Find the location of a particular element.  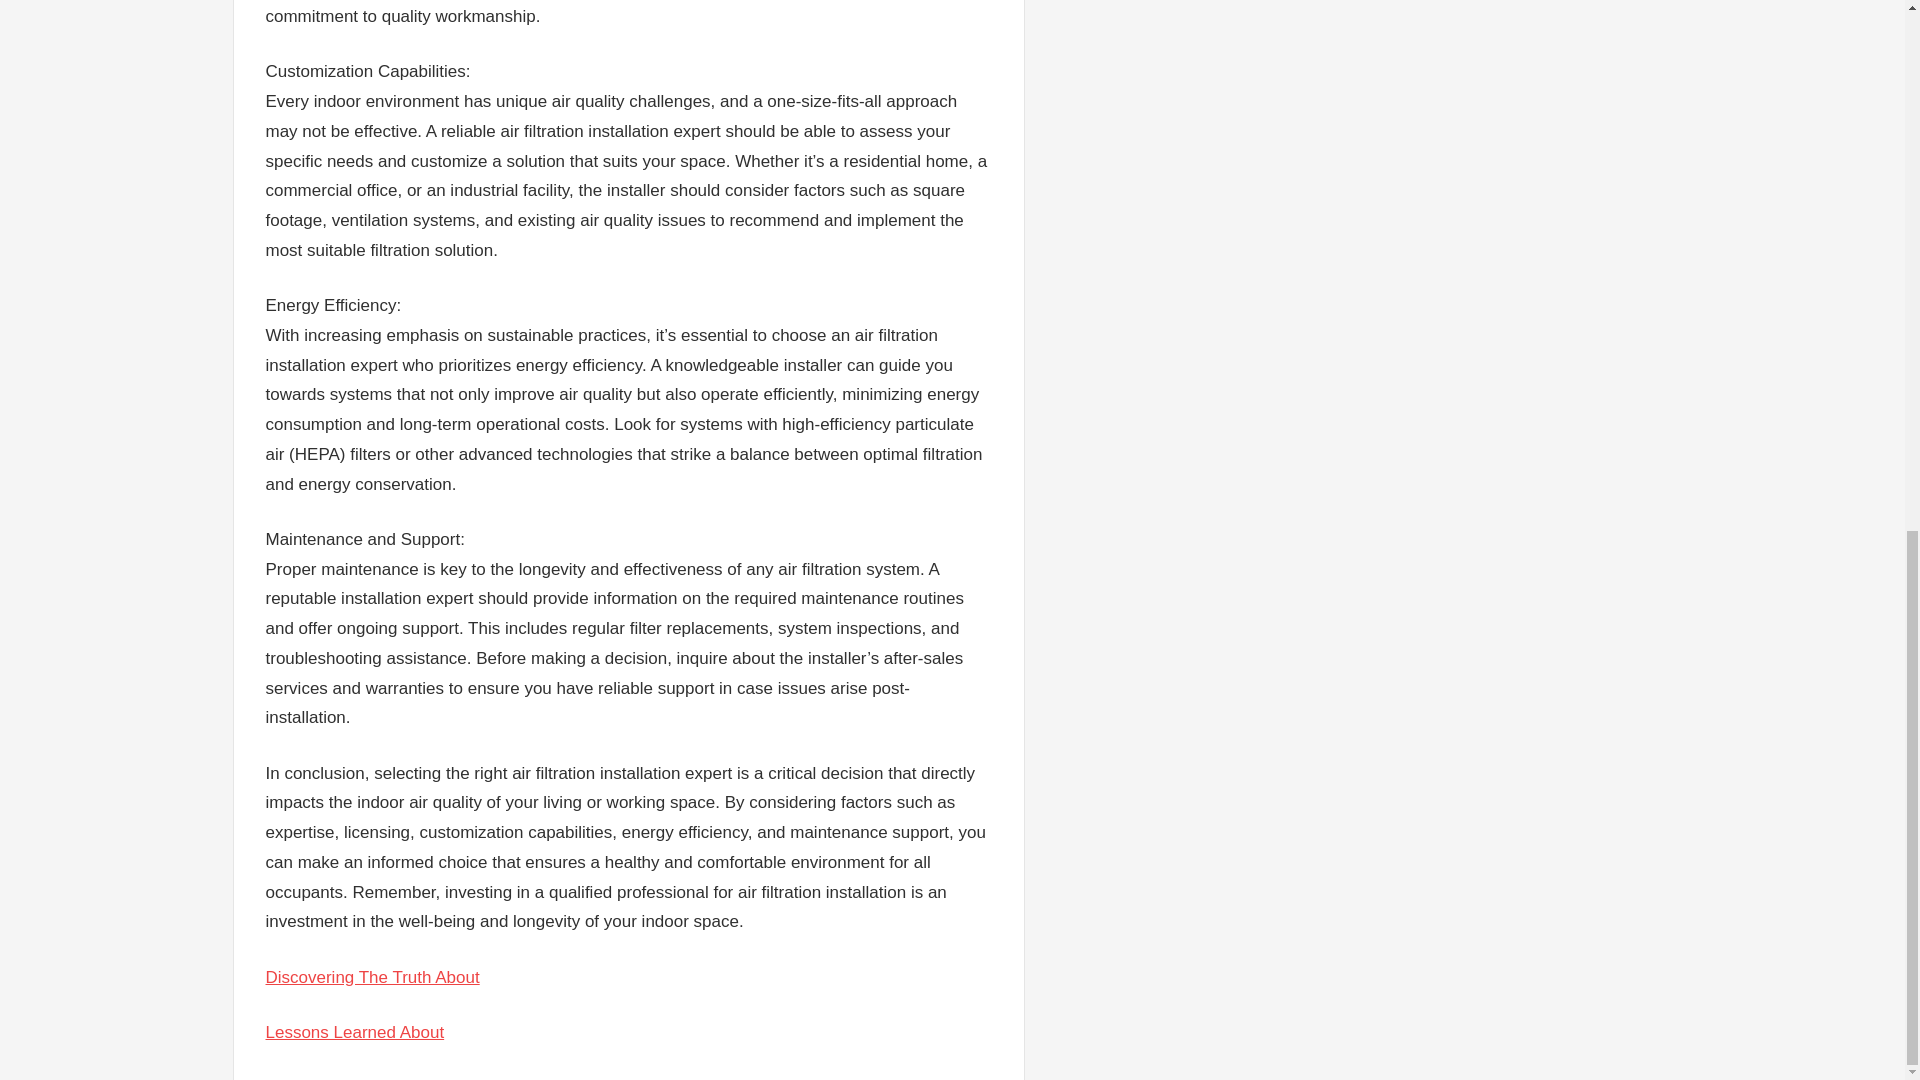

Discovering The Truth About is located at coordinates (373, 977).